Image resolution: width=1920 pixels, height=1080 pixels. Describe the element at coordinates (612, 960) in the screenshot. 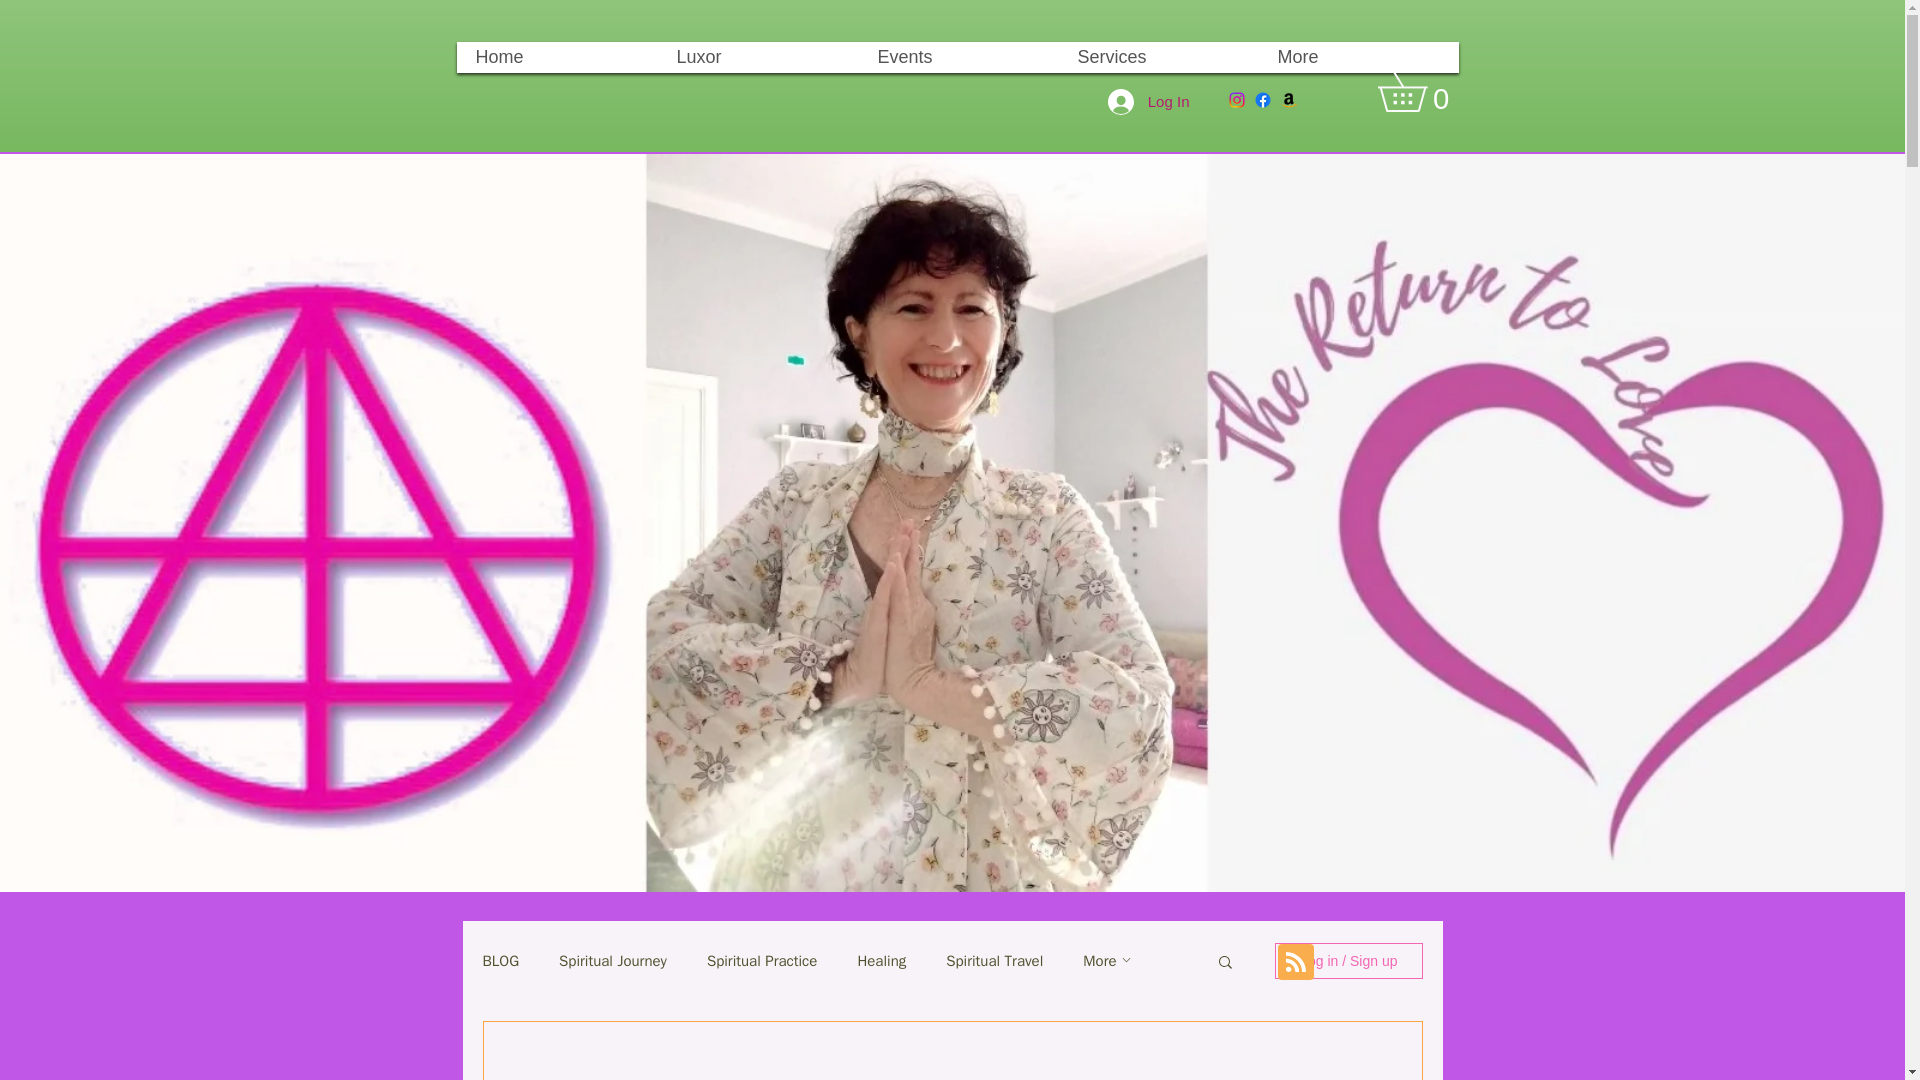

I see `Spiritual Journey` at that location.